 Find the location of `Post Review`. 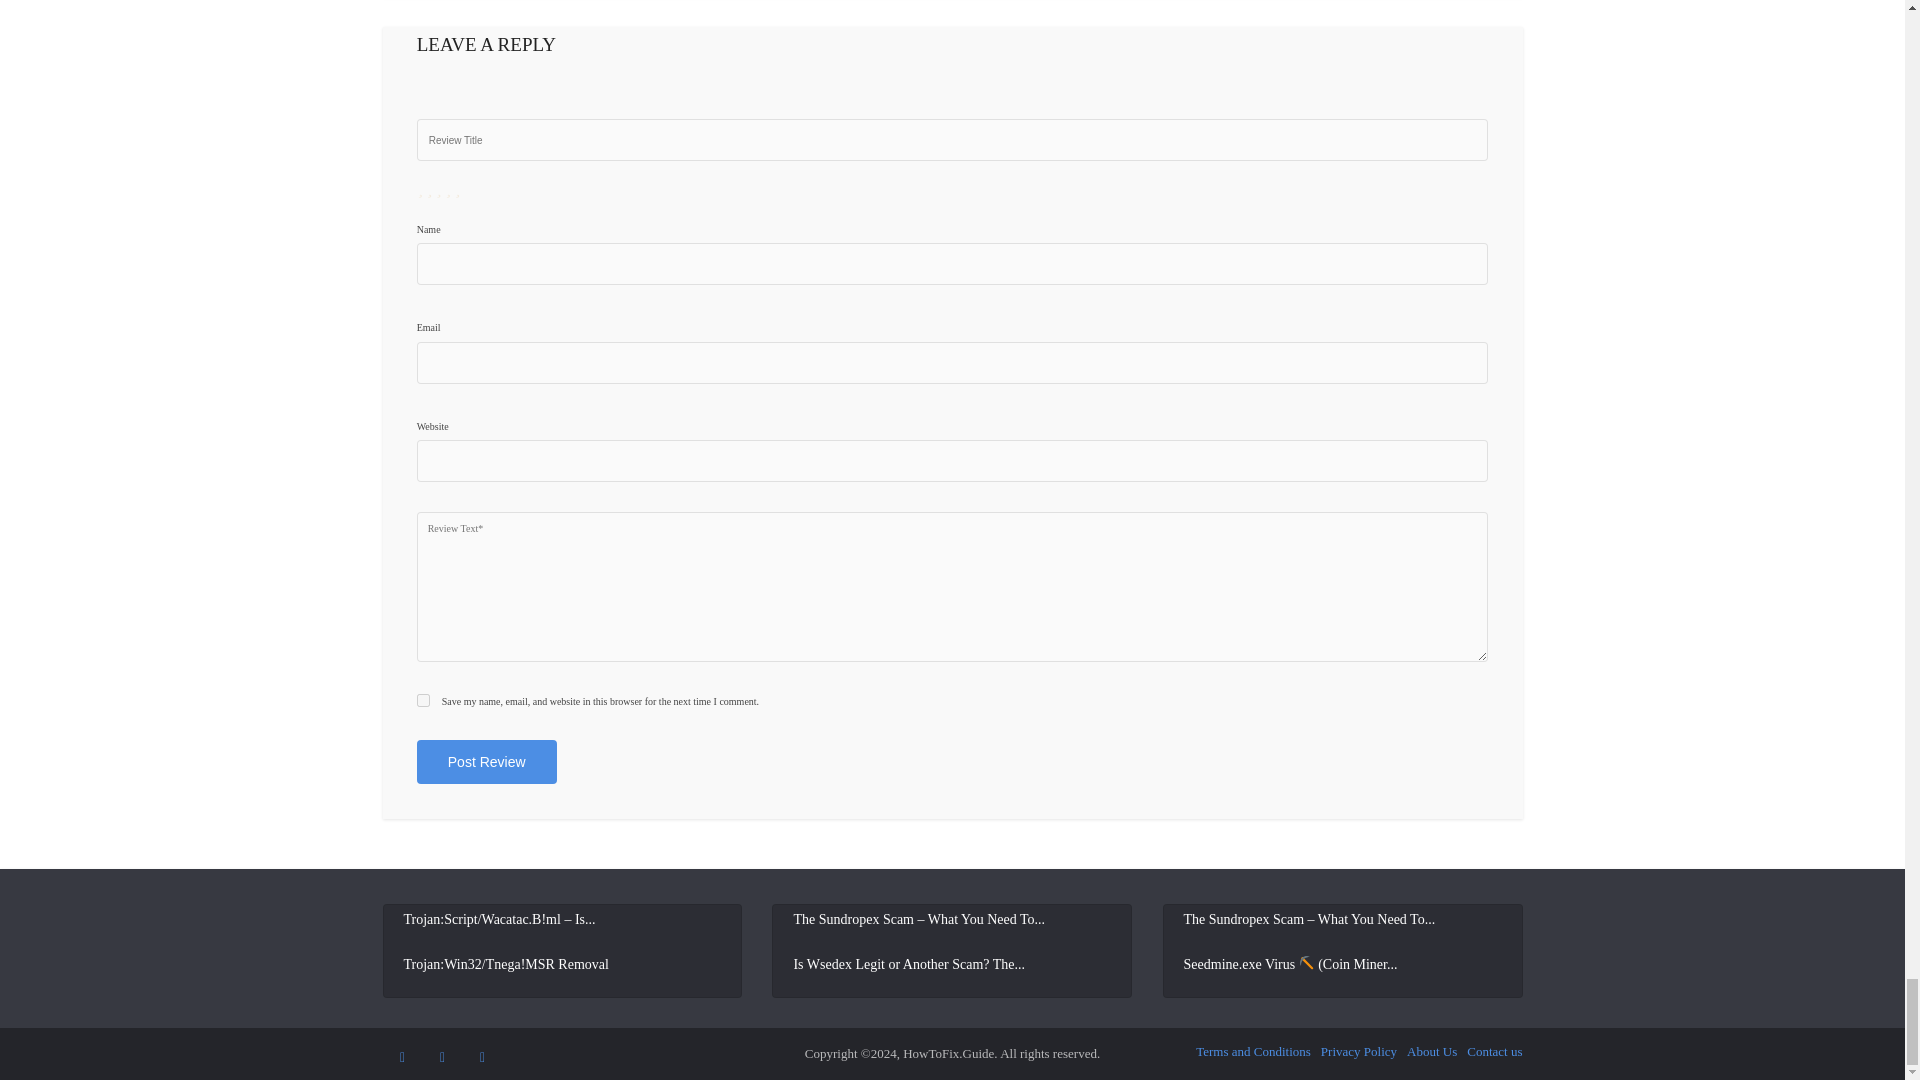

Post Review is located at coordinates (486, 762).